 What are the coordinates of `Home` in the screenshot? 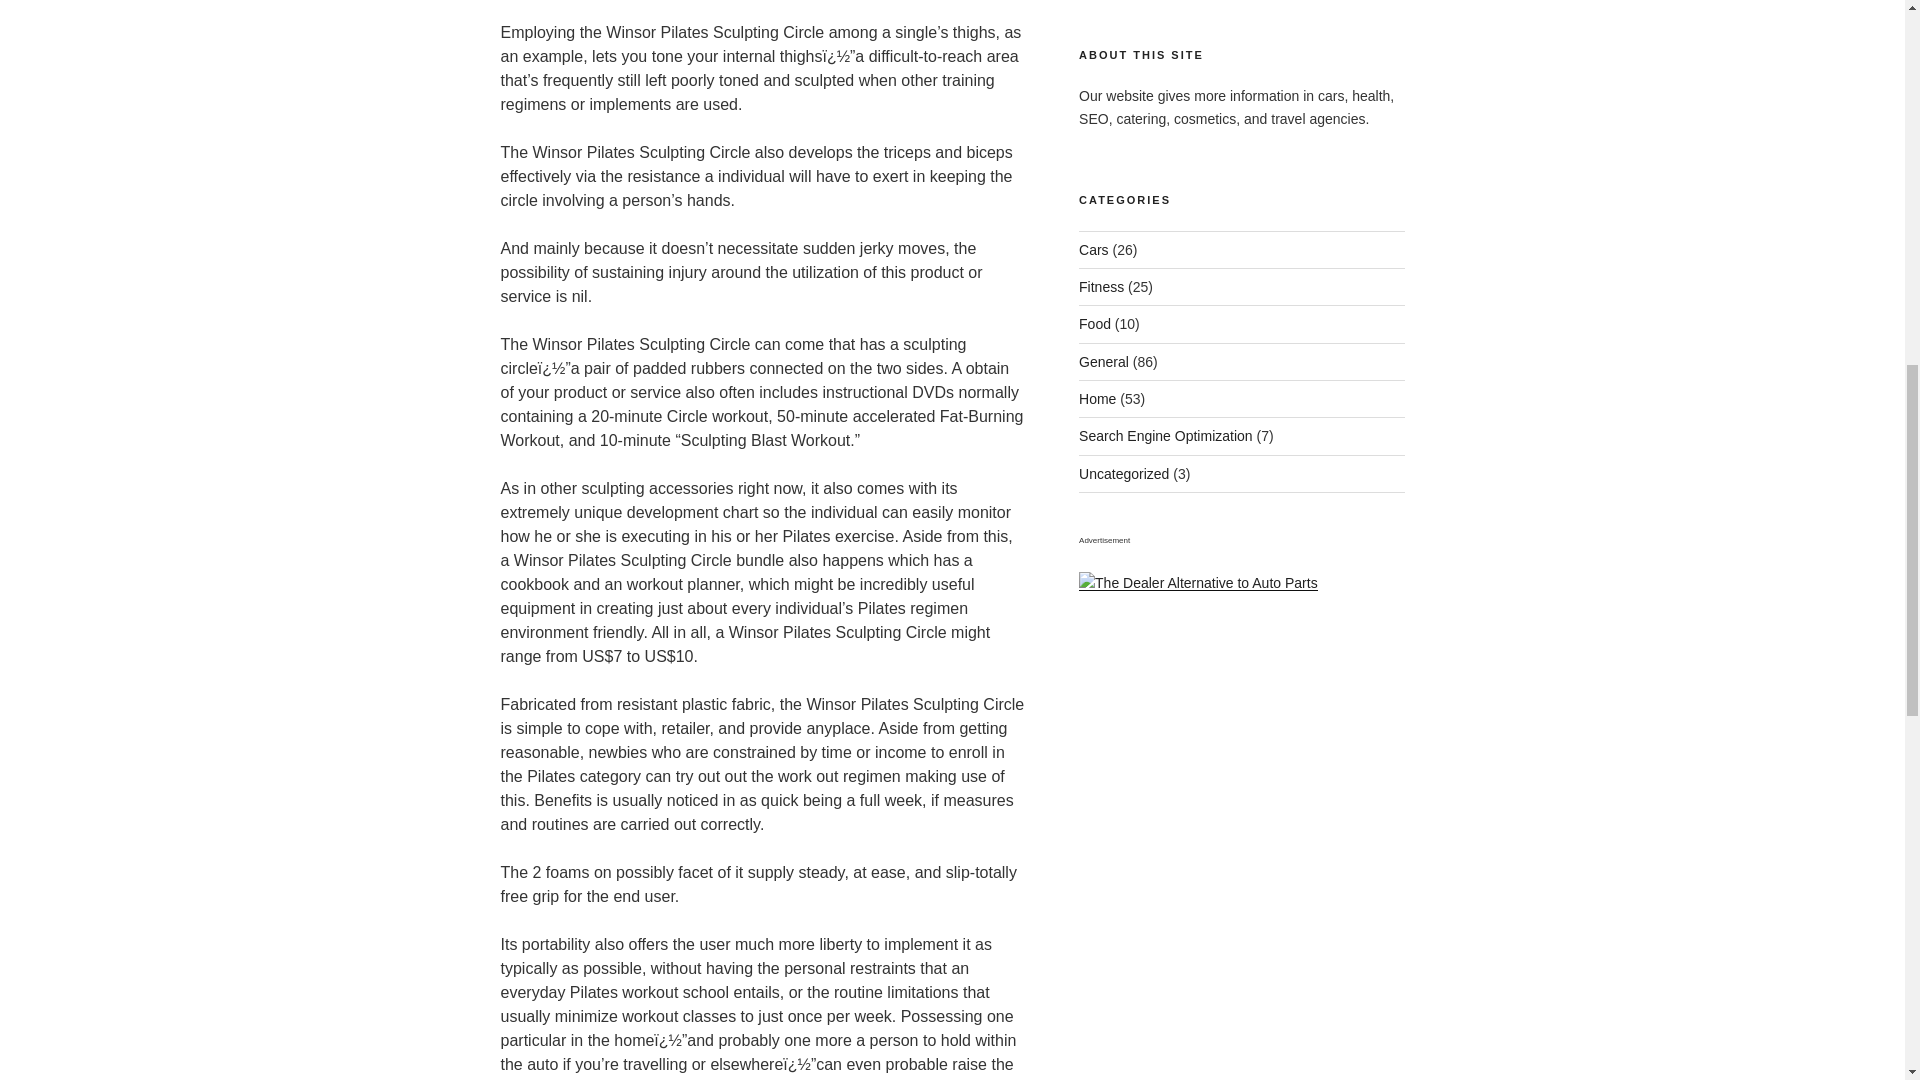 It's located at (1097, 398).